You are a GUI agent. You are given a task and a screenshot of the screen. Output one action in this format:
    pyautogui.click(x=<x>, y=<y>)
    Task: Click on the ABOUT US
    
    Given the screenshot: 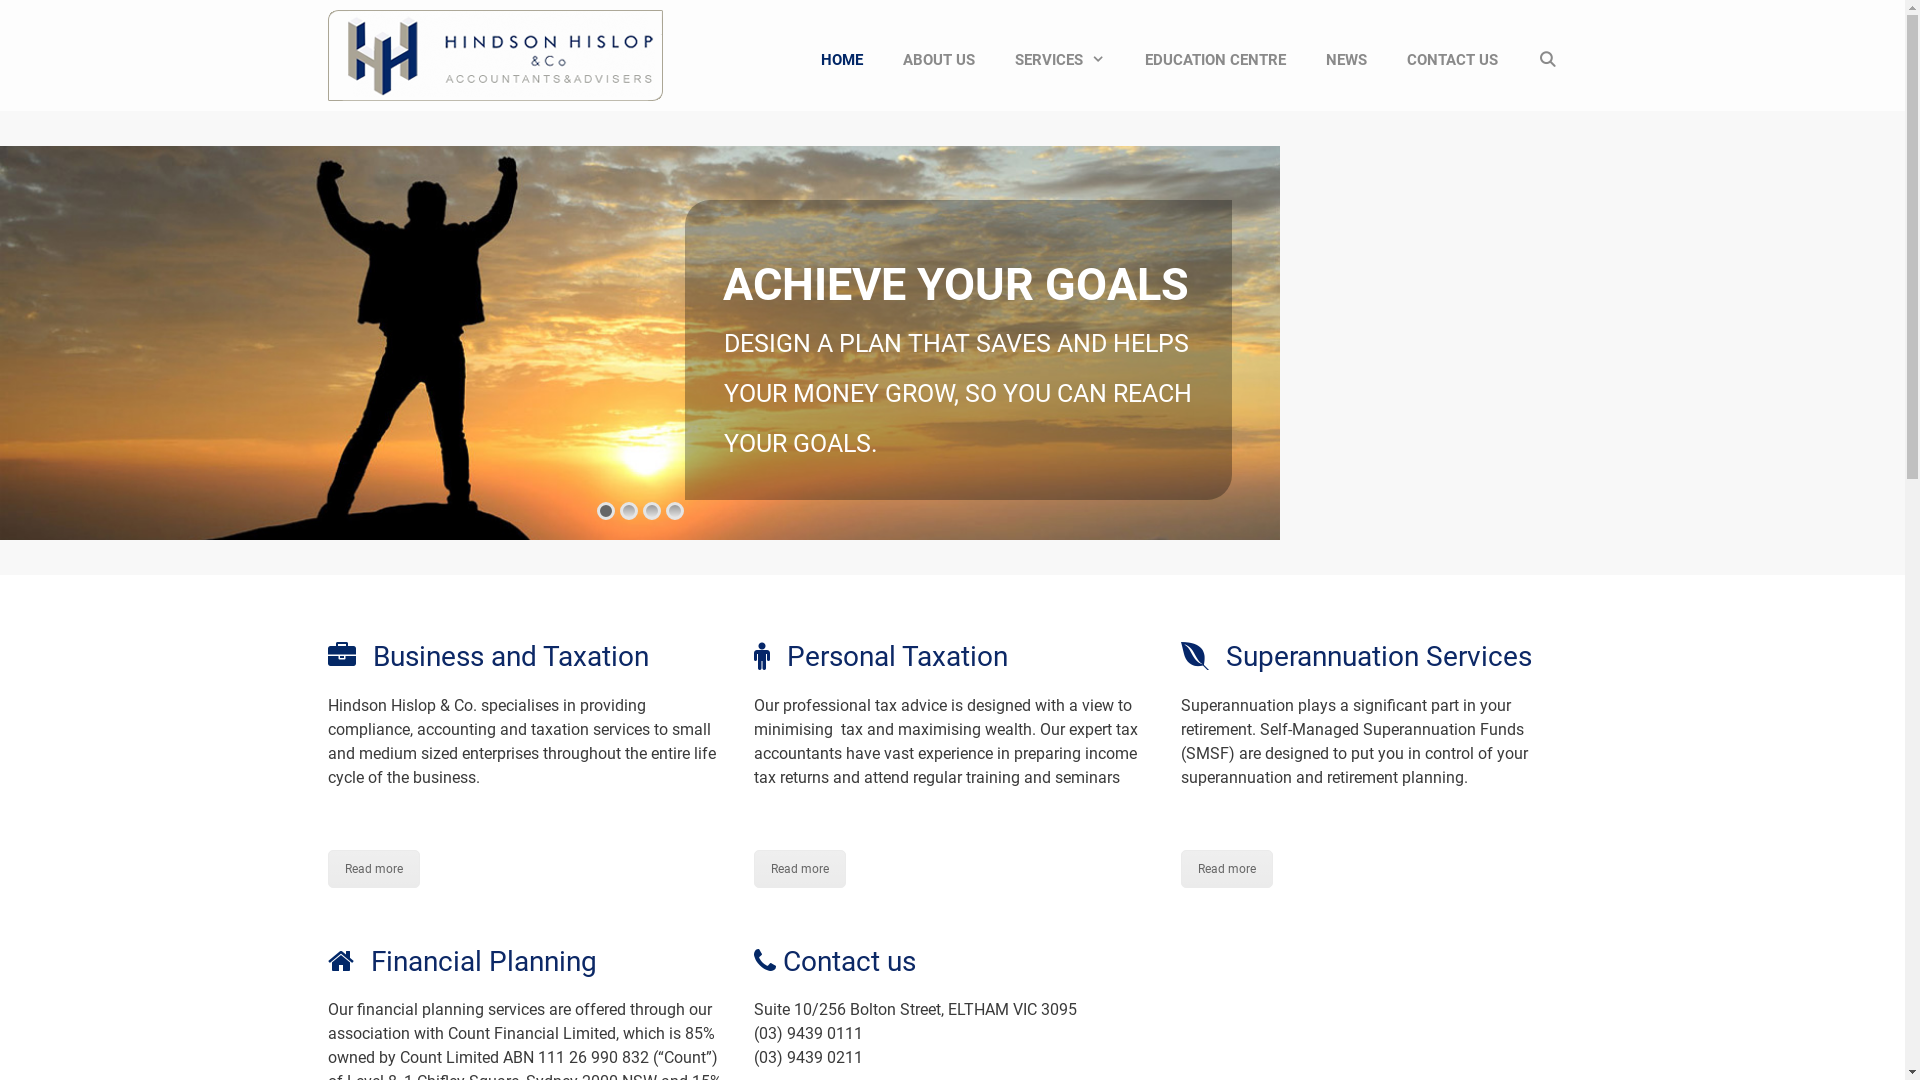 What is the action you would take?
    pyautogui.click(x=938, y=60)
    